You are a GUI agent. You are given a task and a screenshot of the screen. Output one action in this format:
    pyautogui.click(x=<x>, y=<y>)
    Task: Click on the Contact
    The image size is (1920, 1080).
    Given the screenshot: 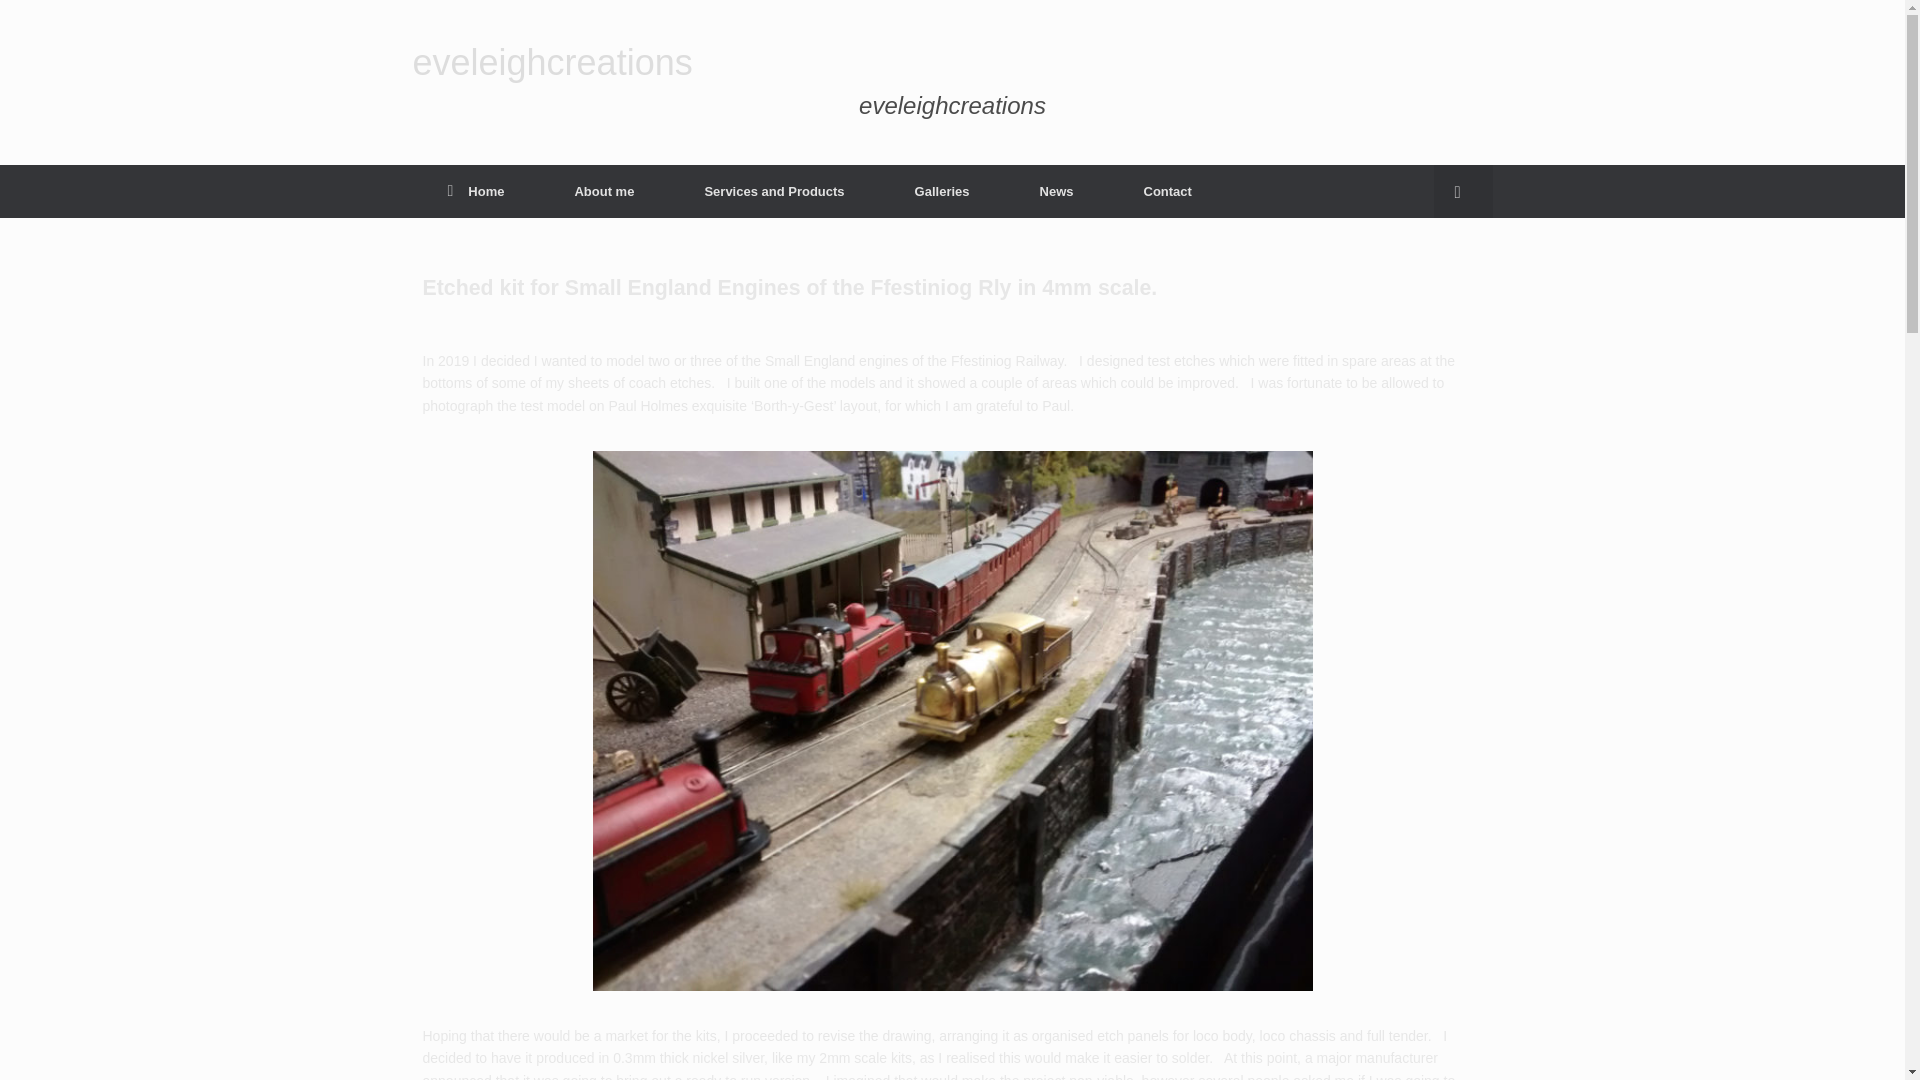 What is the action you would take?
    pyautogui.click(x=1166, y=192)
    